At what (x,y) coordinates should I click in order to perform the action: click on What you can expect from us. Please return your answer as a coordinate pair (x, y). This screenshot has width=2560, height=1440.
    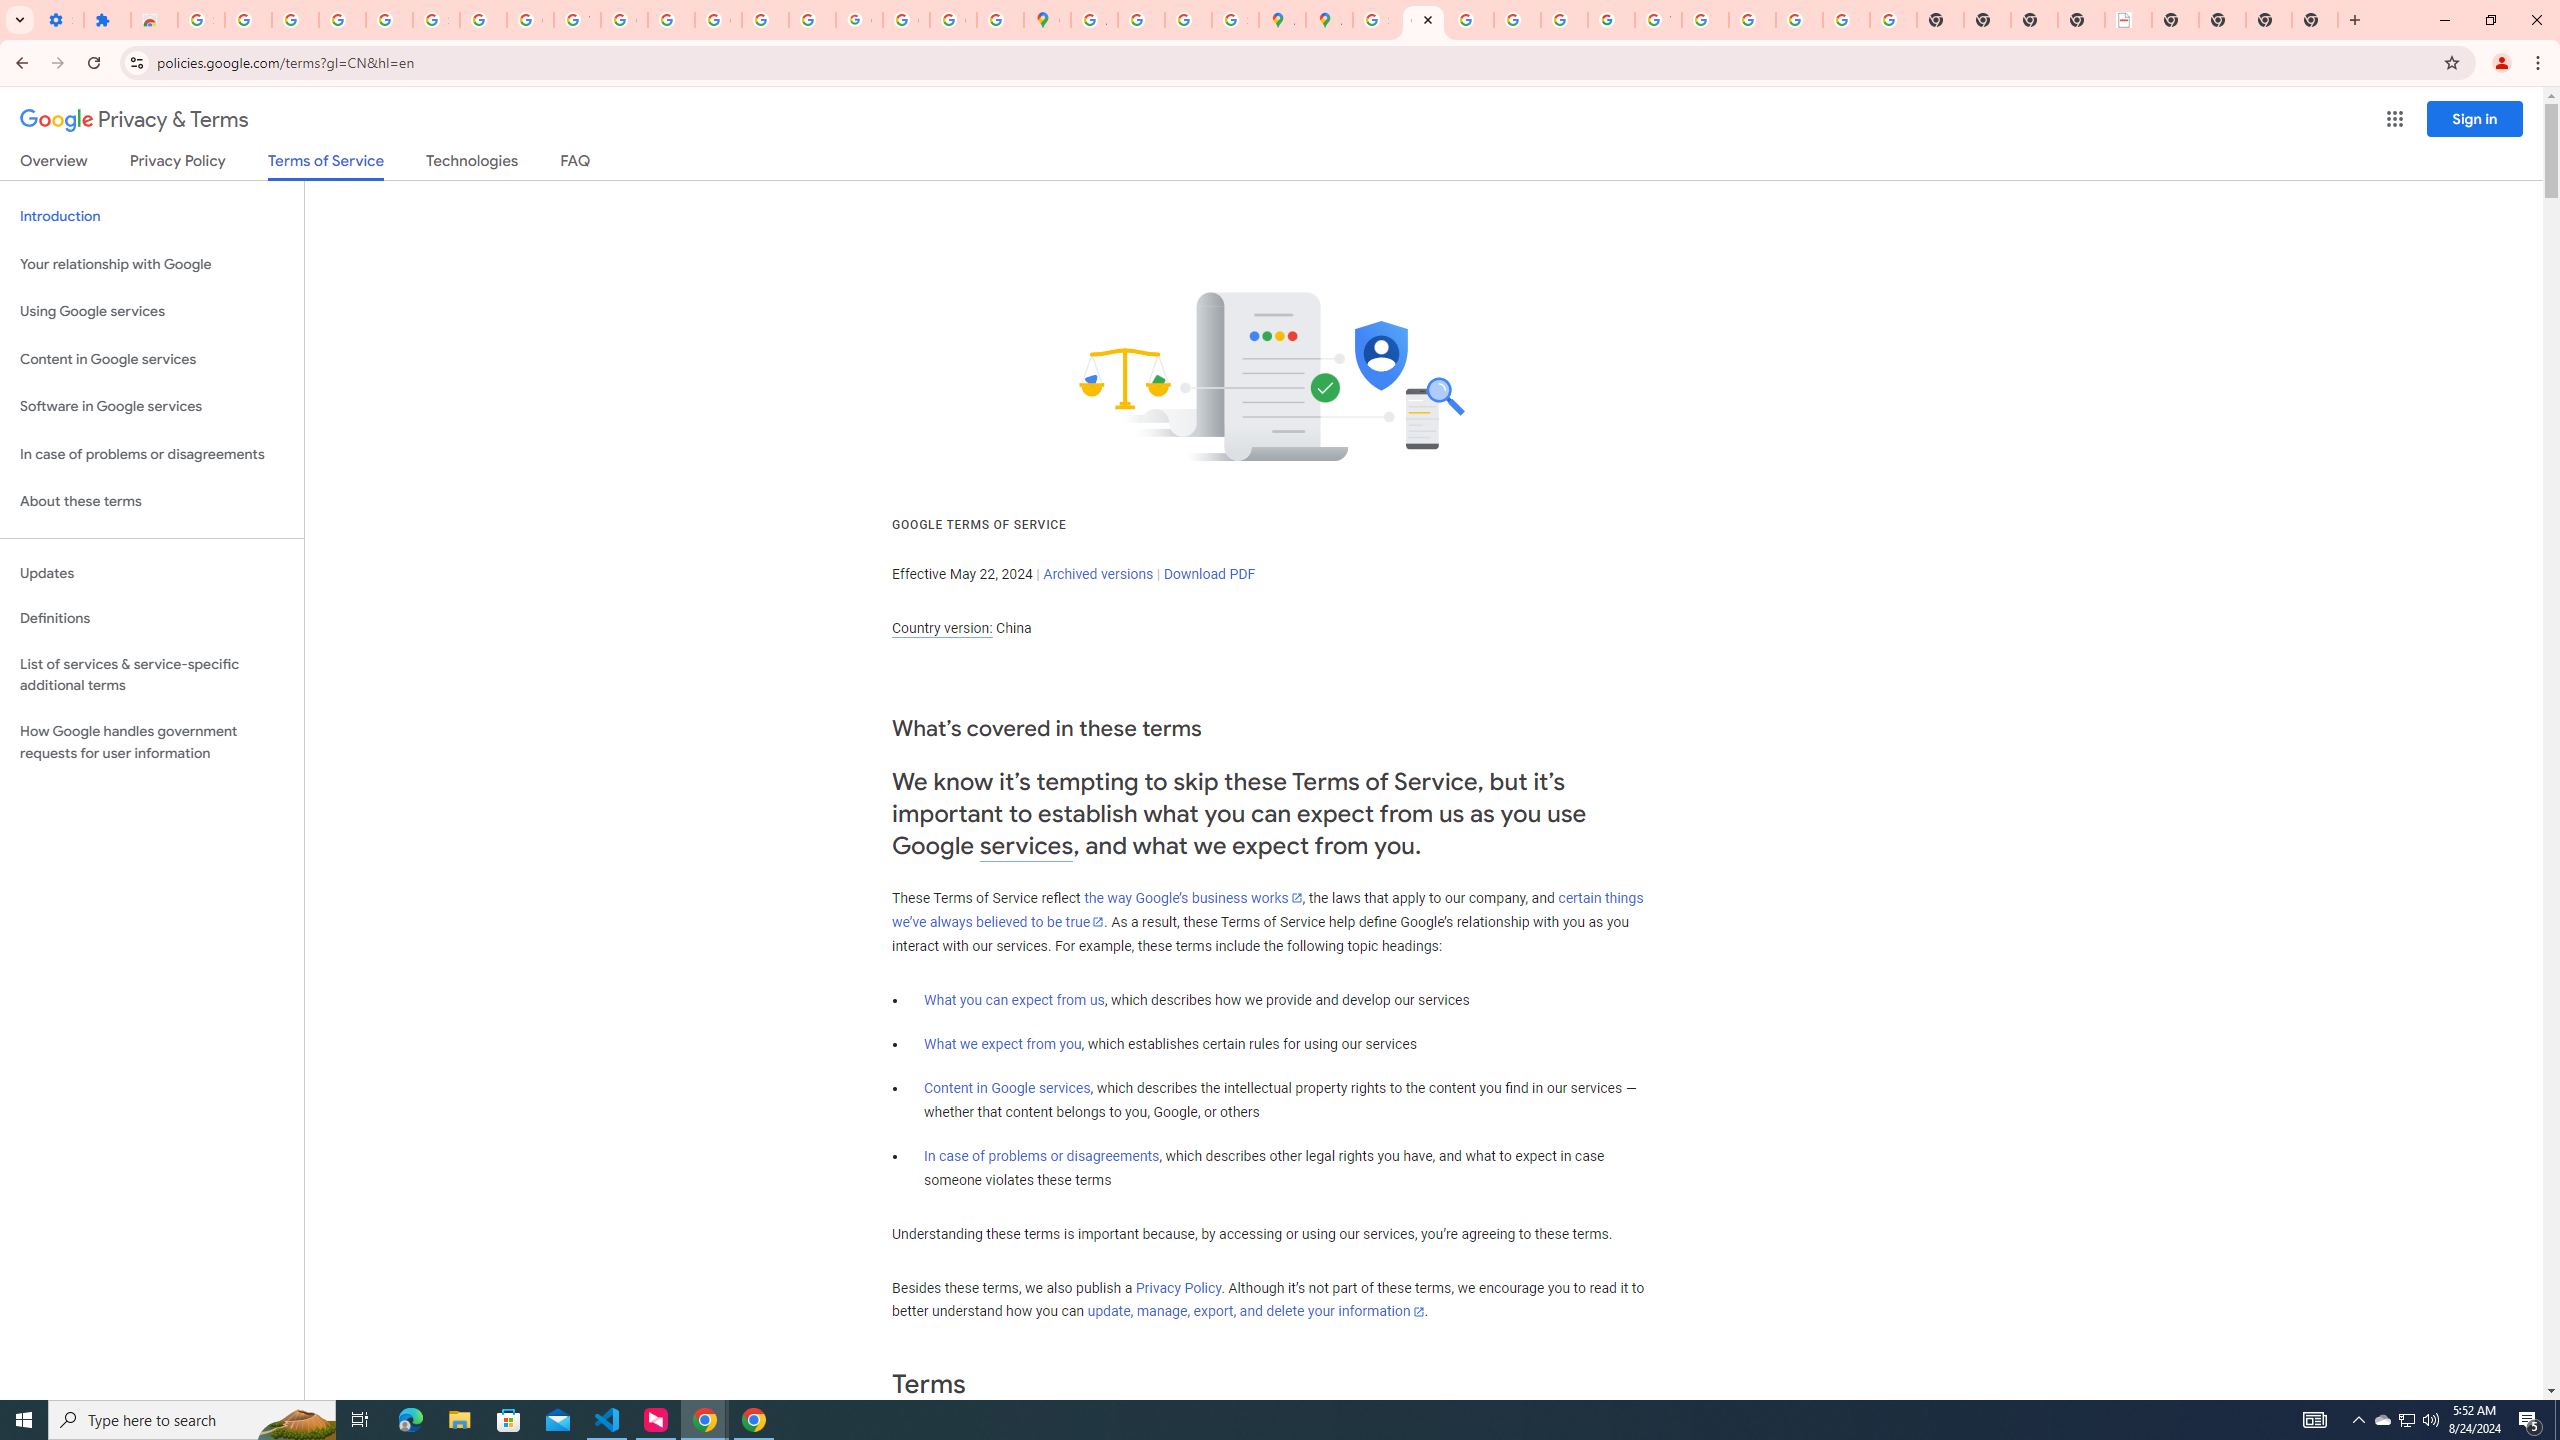
    Looking at the image, I should click on (1014, 1000).